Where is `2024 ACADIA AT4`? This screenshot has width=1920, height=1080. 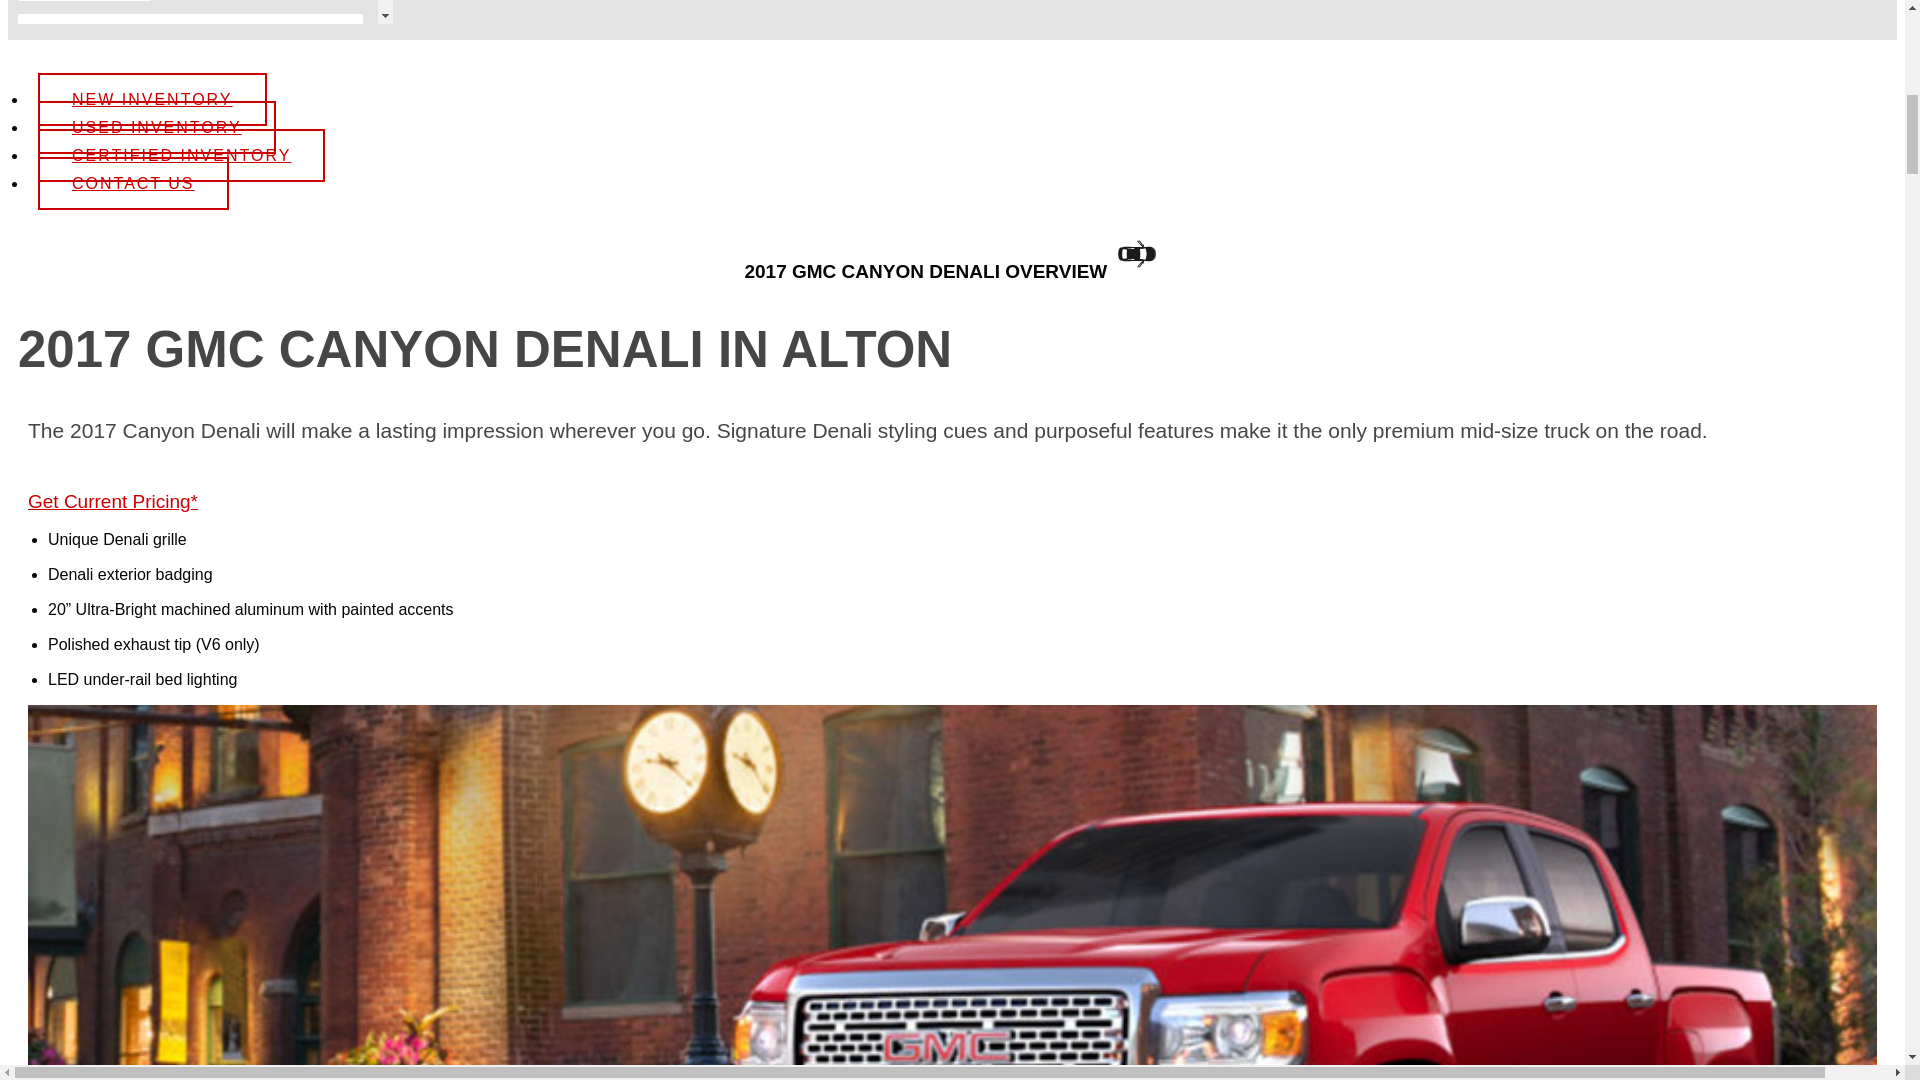 2024 ACADIA AT4 is located at coordinates (197, 125).